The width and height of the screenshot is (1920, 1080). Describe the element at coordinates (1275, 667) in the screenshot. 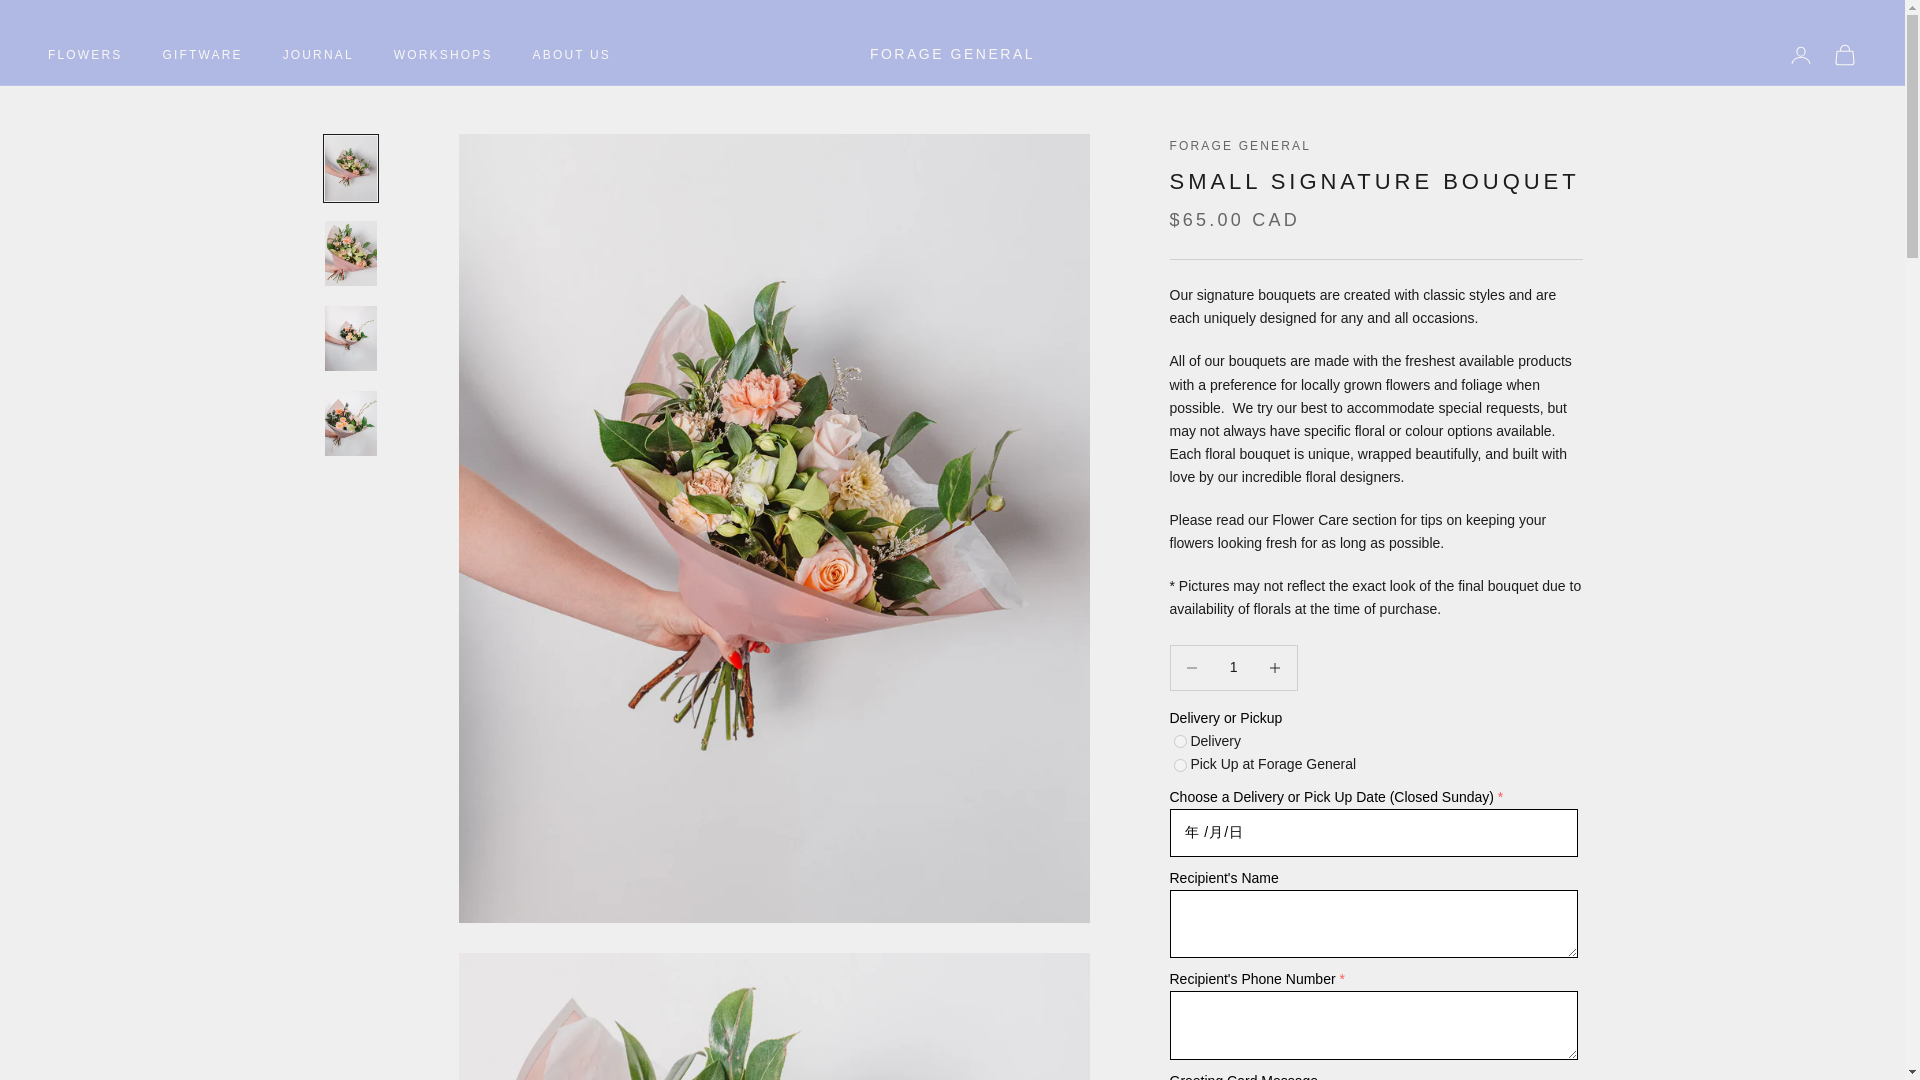

I see `Decrease quantity` at that location.